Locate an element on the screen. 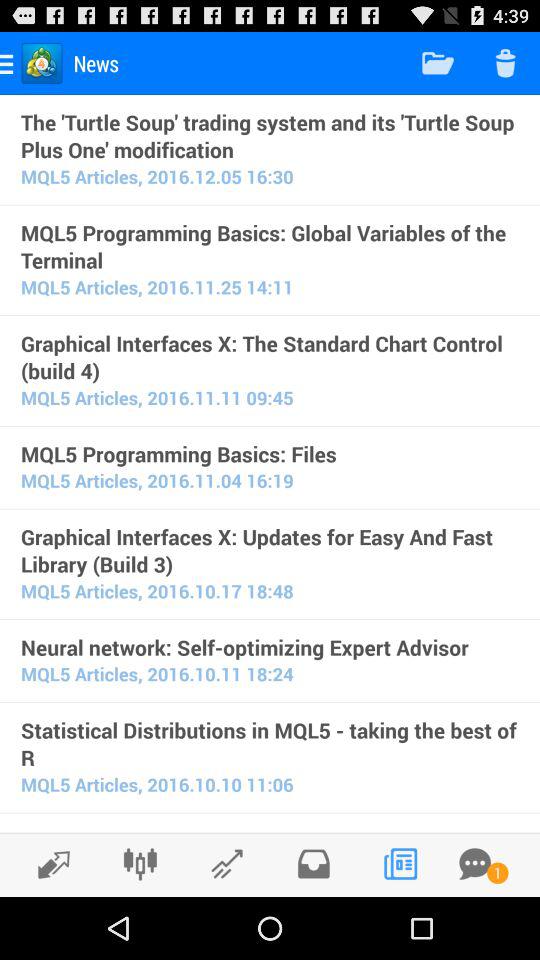 The height and width of the screenshot is (960, 540). press the item above mql5 articles 2016 icon is located at coordinates (270, 744).